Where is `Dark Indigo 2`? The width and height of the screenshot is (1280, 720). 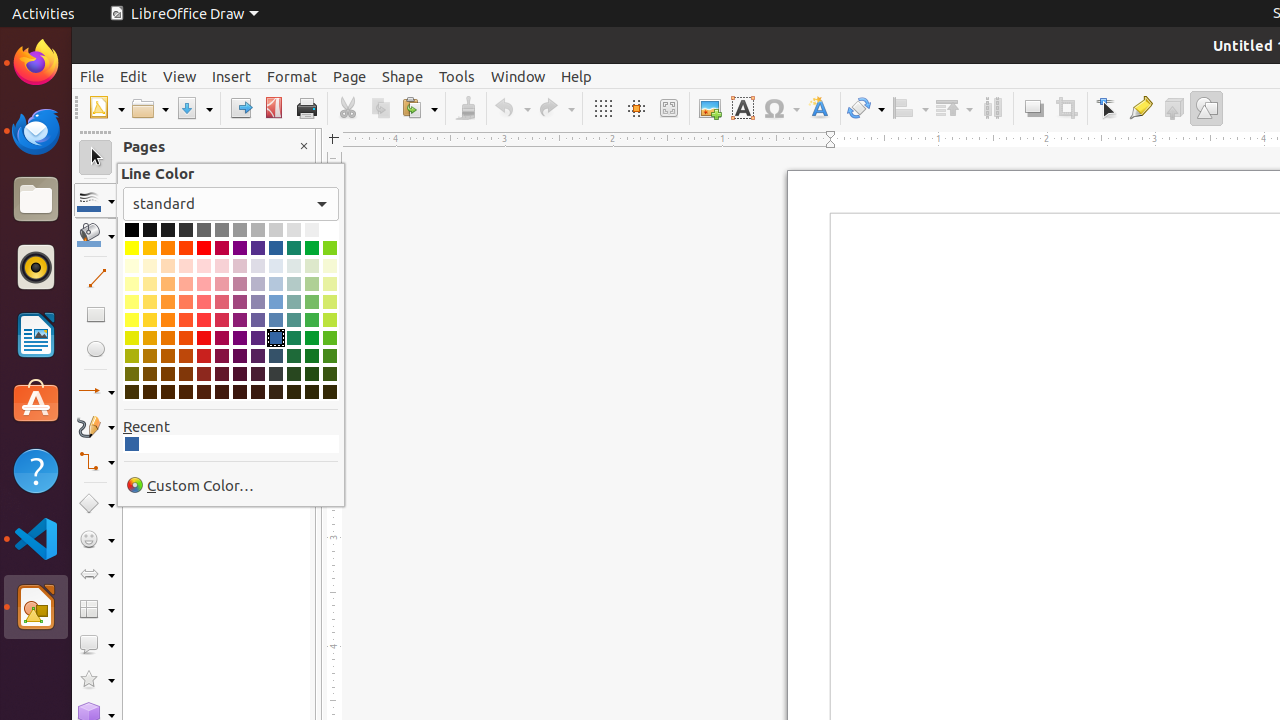 Dark Indigo 2 is located at coordinates (258, 356).